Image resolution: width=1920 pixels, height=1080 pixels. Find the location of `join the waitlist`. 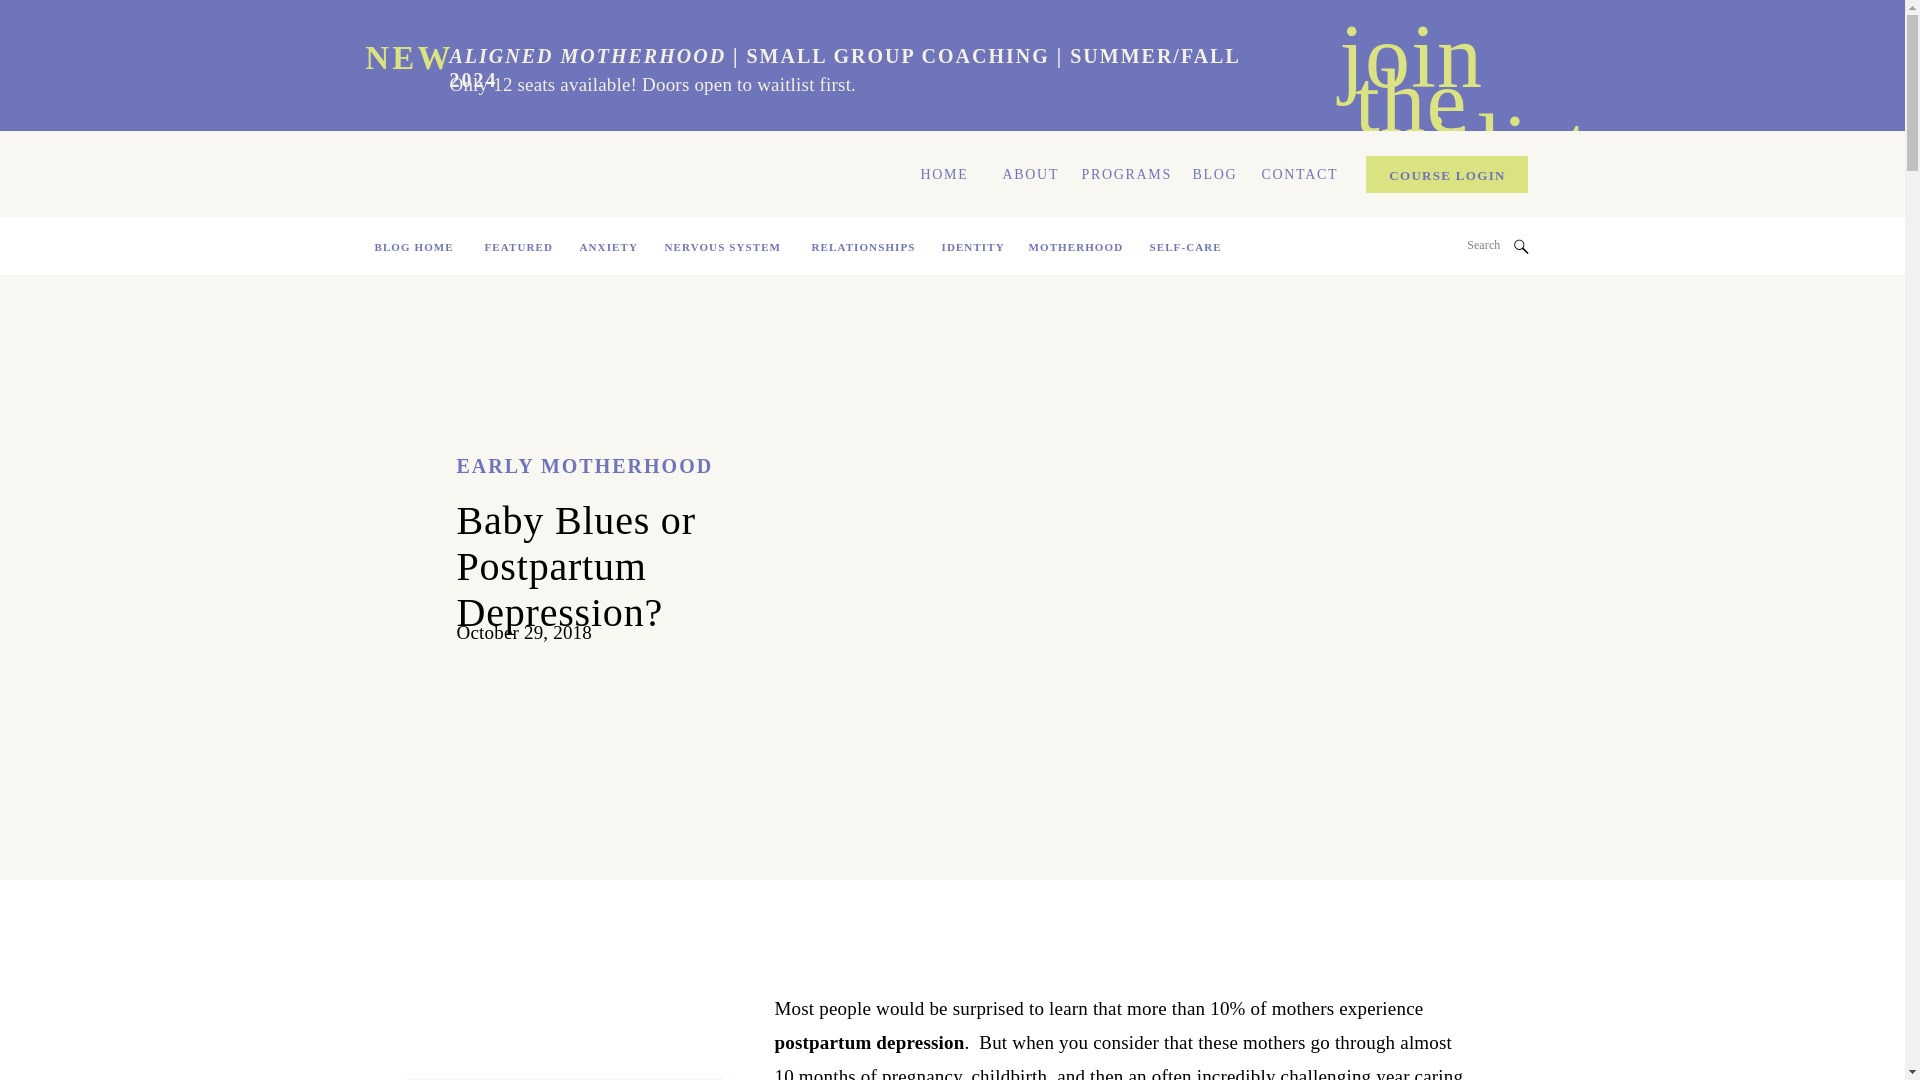

join the waitlist is located at coordinates (1410, 85).